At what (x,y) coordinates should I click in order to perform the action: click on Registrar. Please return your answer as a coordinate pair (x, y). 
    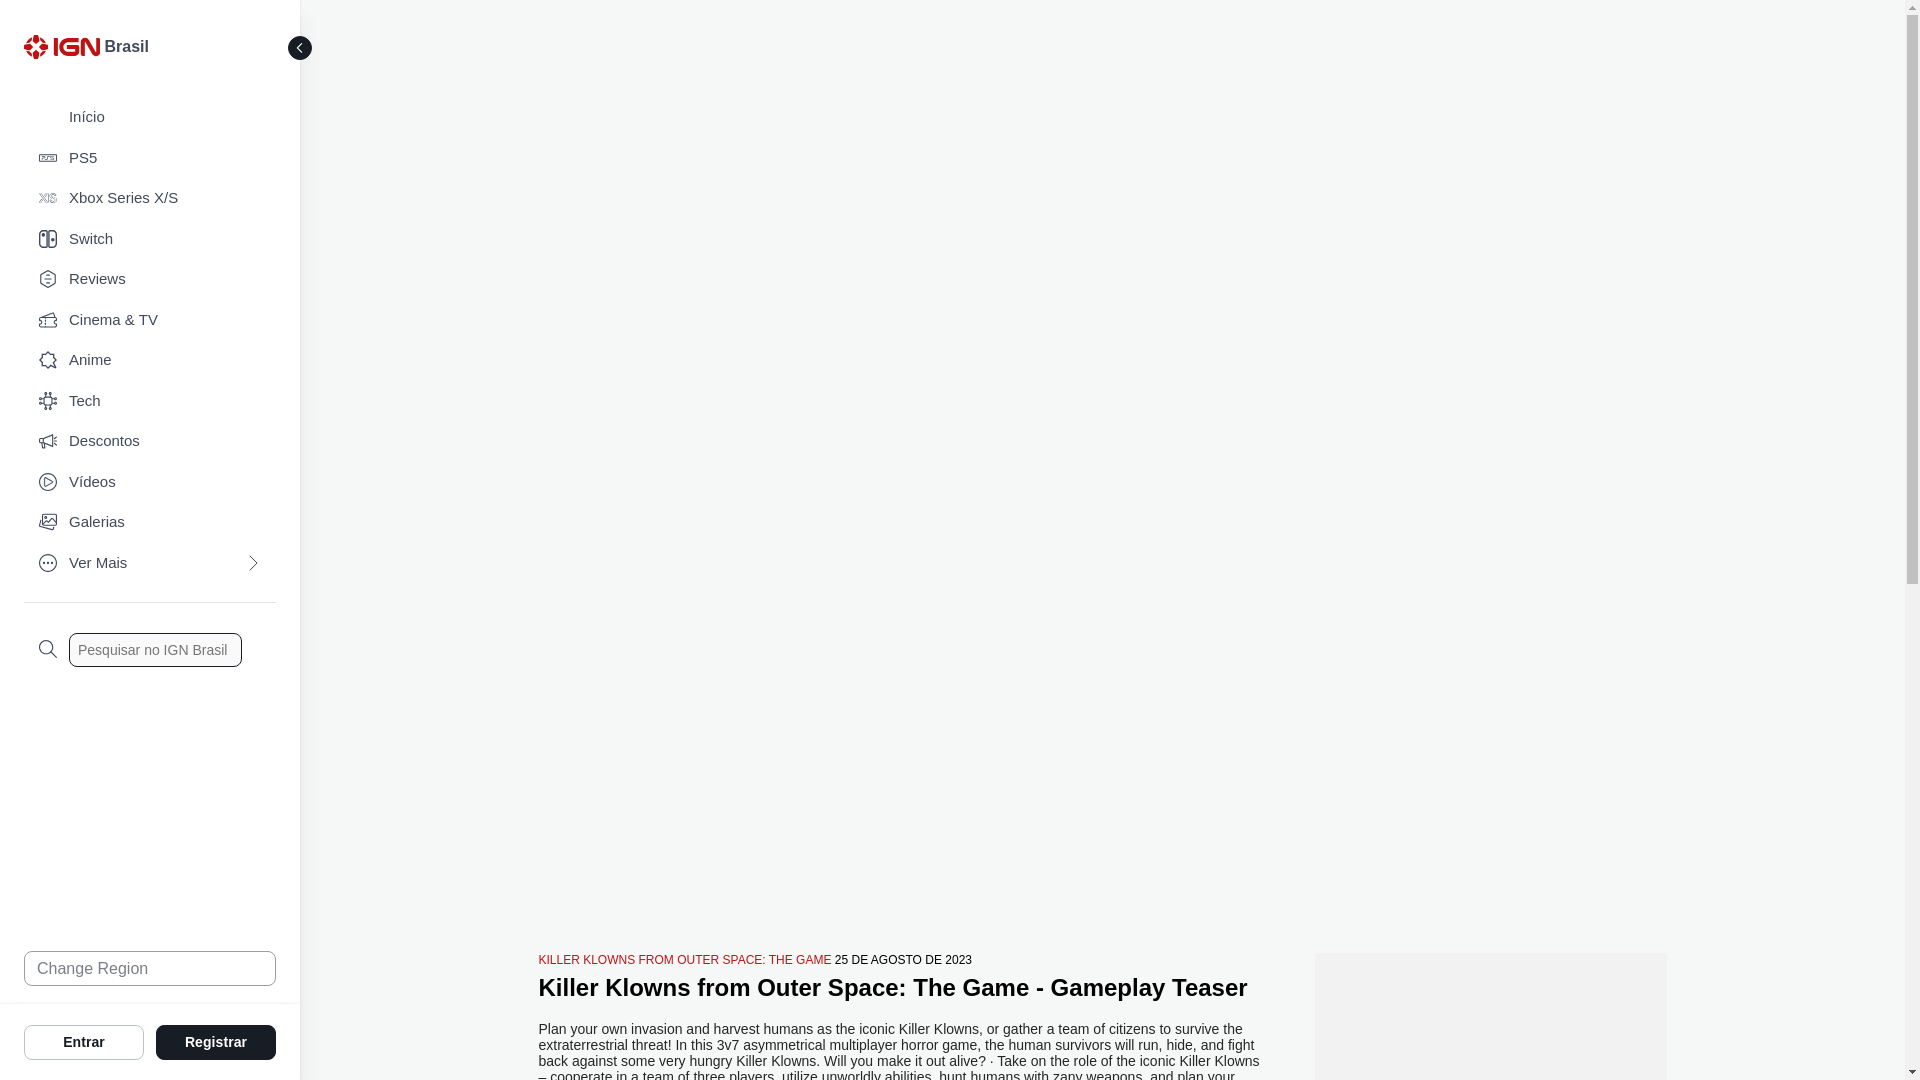
    Looking at the image, I should click on (216, 1041).